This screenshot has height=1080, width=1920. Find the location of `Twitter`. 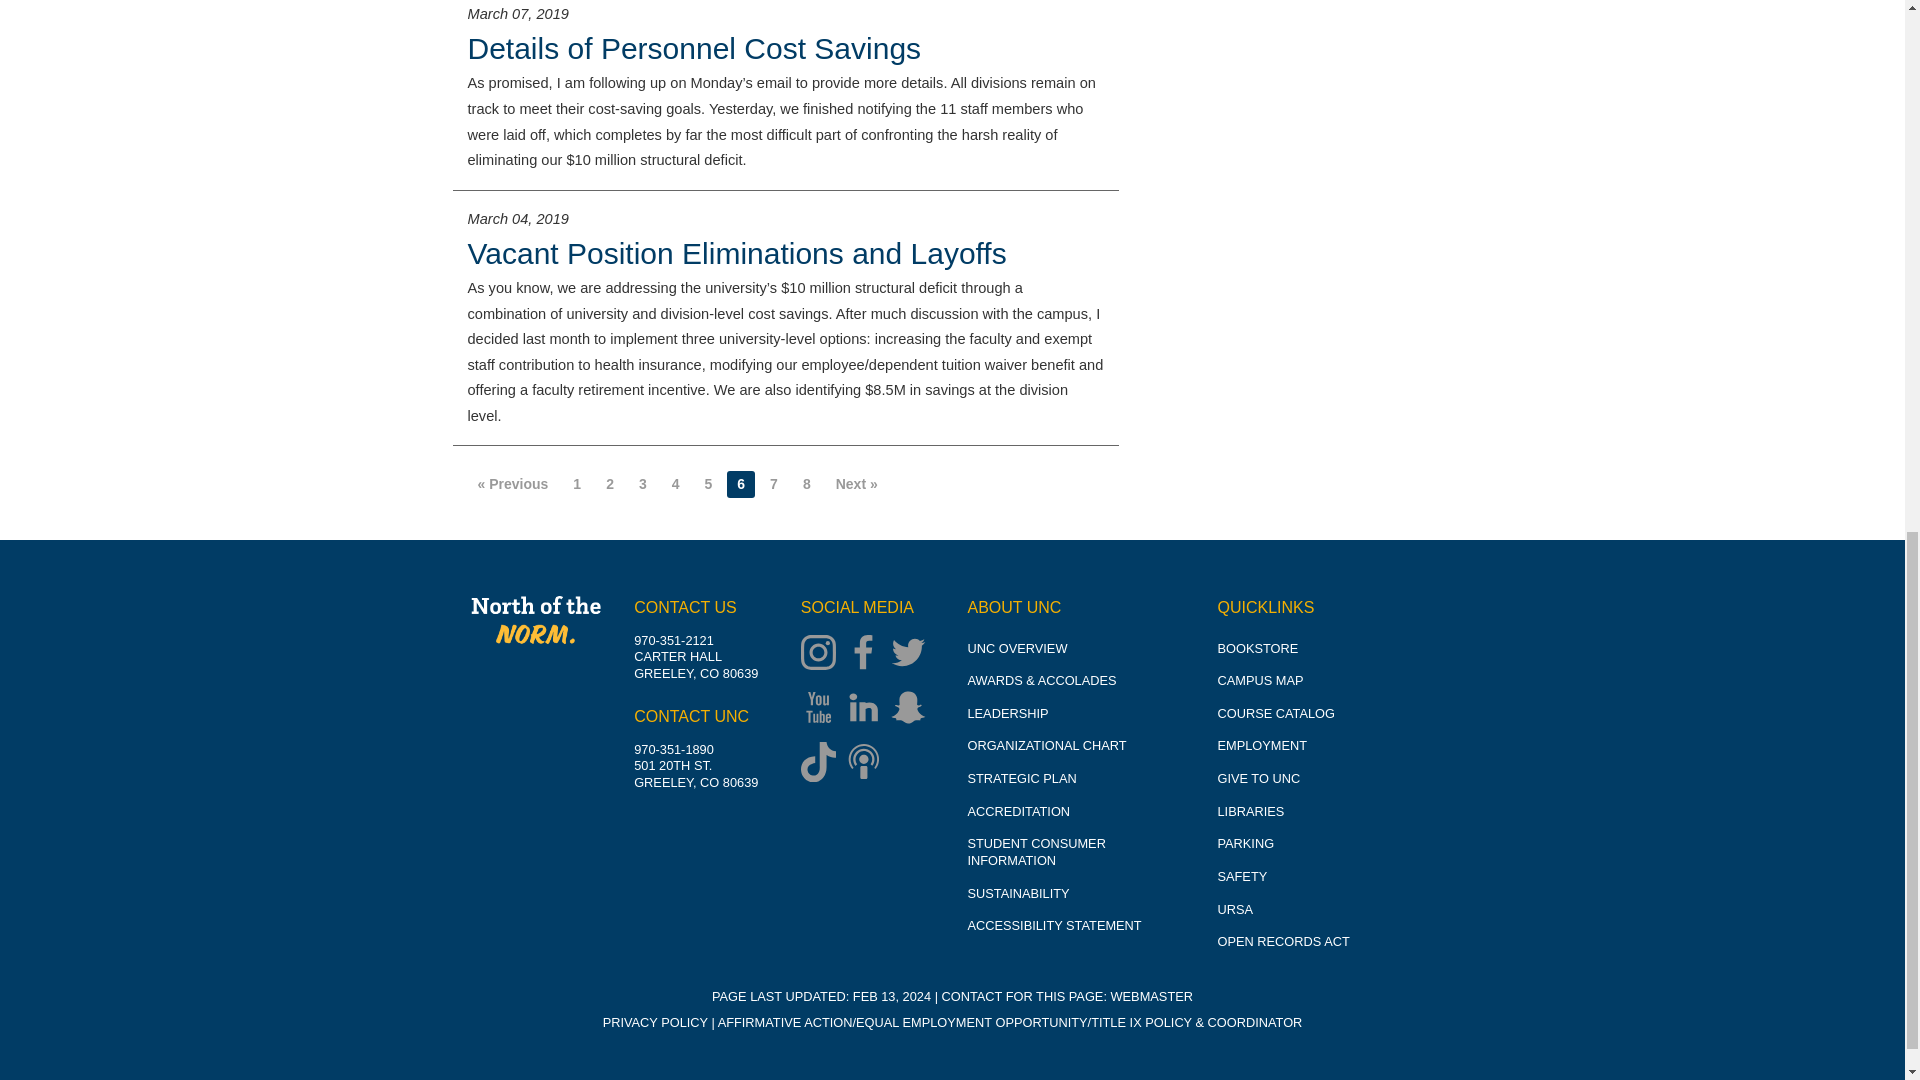

Twitter is located at coordinates (913, 654).